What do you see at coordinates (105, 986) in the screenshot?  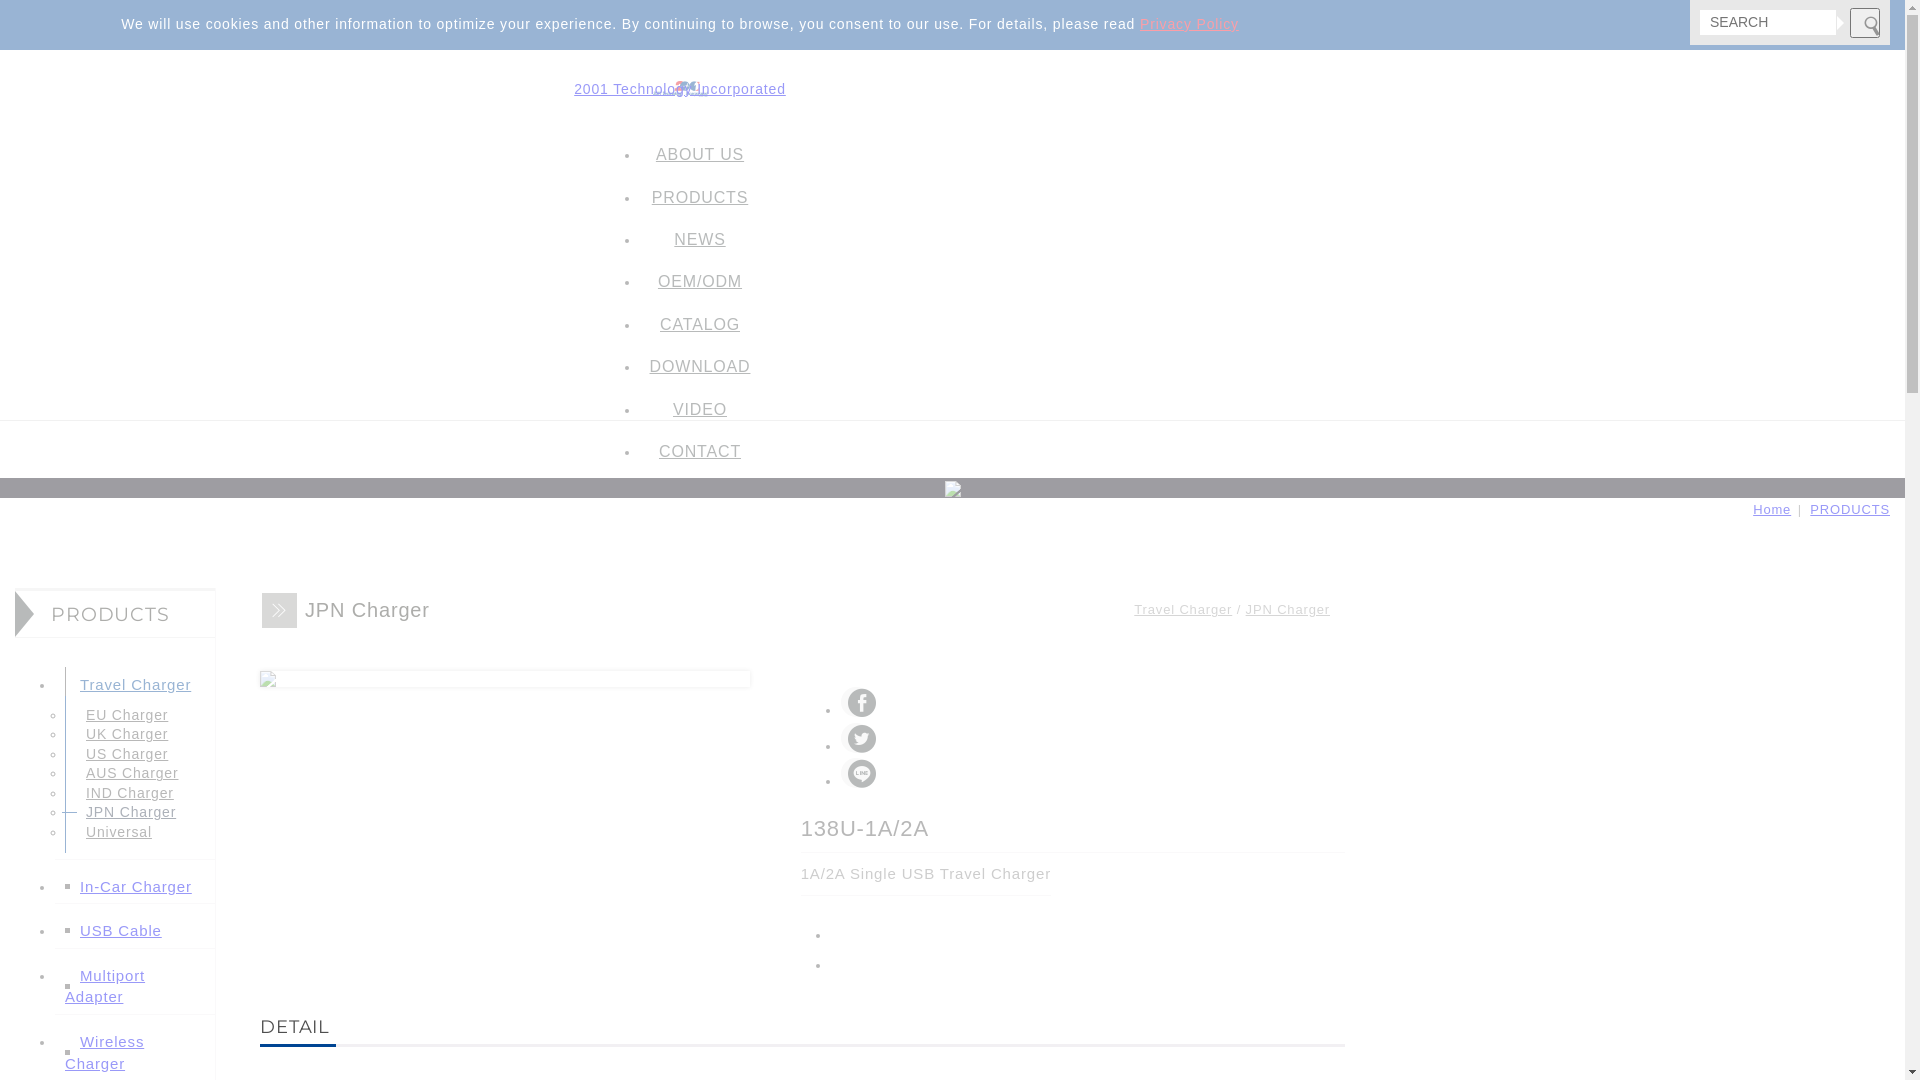 I see `Multiport Adapter` at bounding box center [105, 986].